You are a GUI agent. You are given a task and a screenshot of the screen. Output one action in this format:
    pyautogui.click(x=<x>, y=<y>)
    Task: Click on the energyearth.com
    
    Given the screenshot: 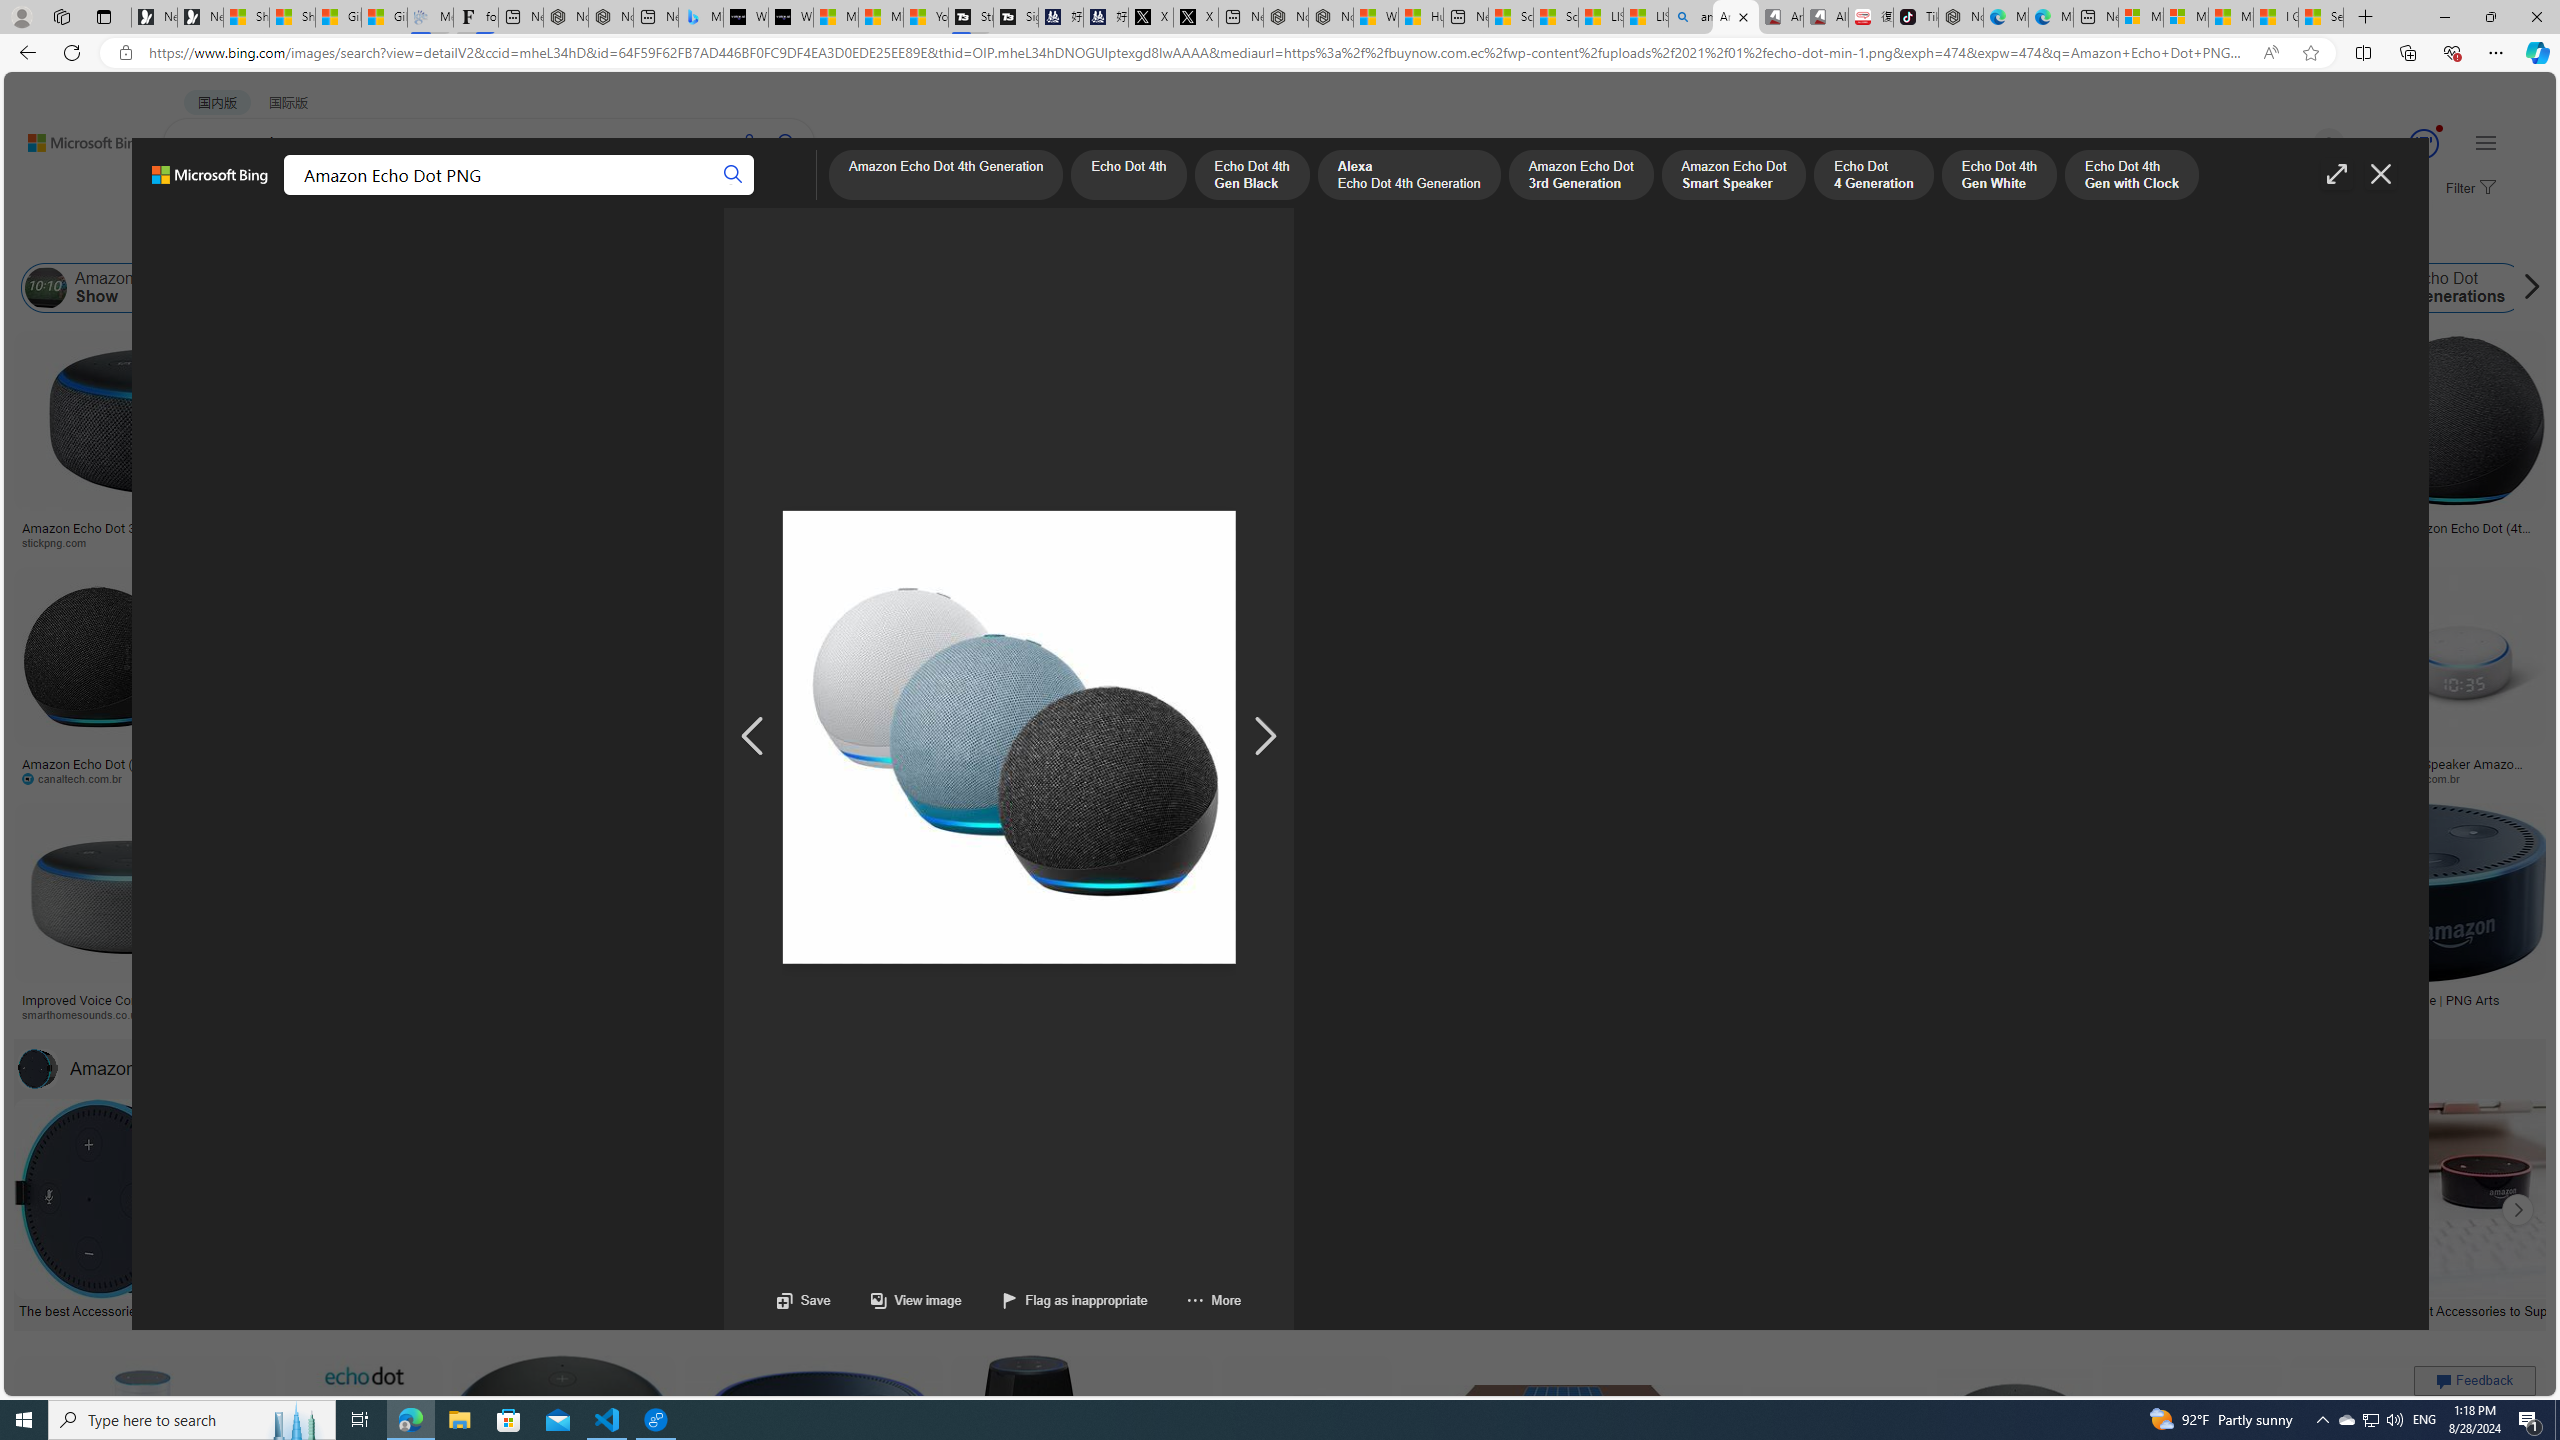 What is the action you would take?
    pyautogui.click(x=1364, y=1014)
    